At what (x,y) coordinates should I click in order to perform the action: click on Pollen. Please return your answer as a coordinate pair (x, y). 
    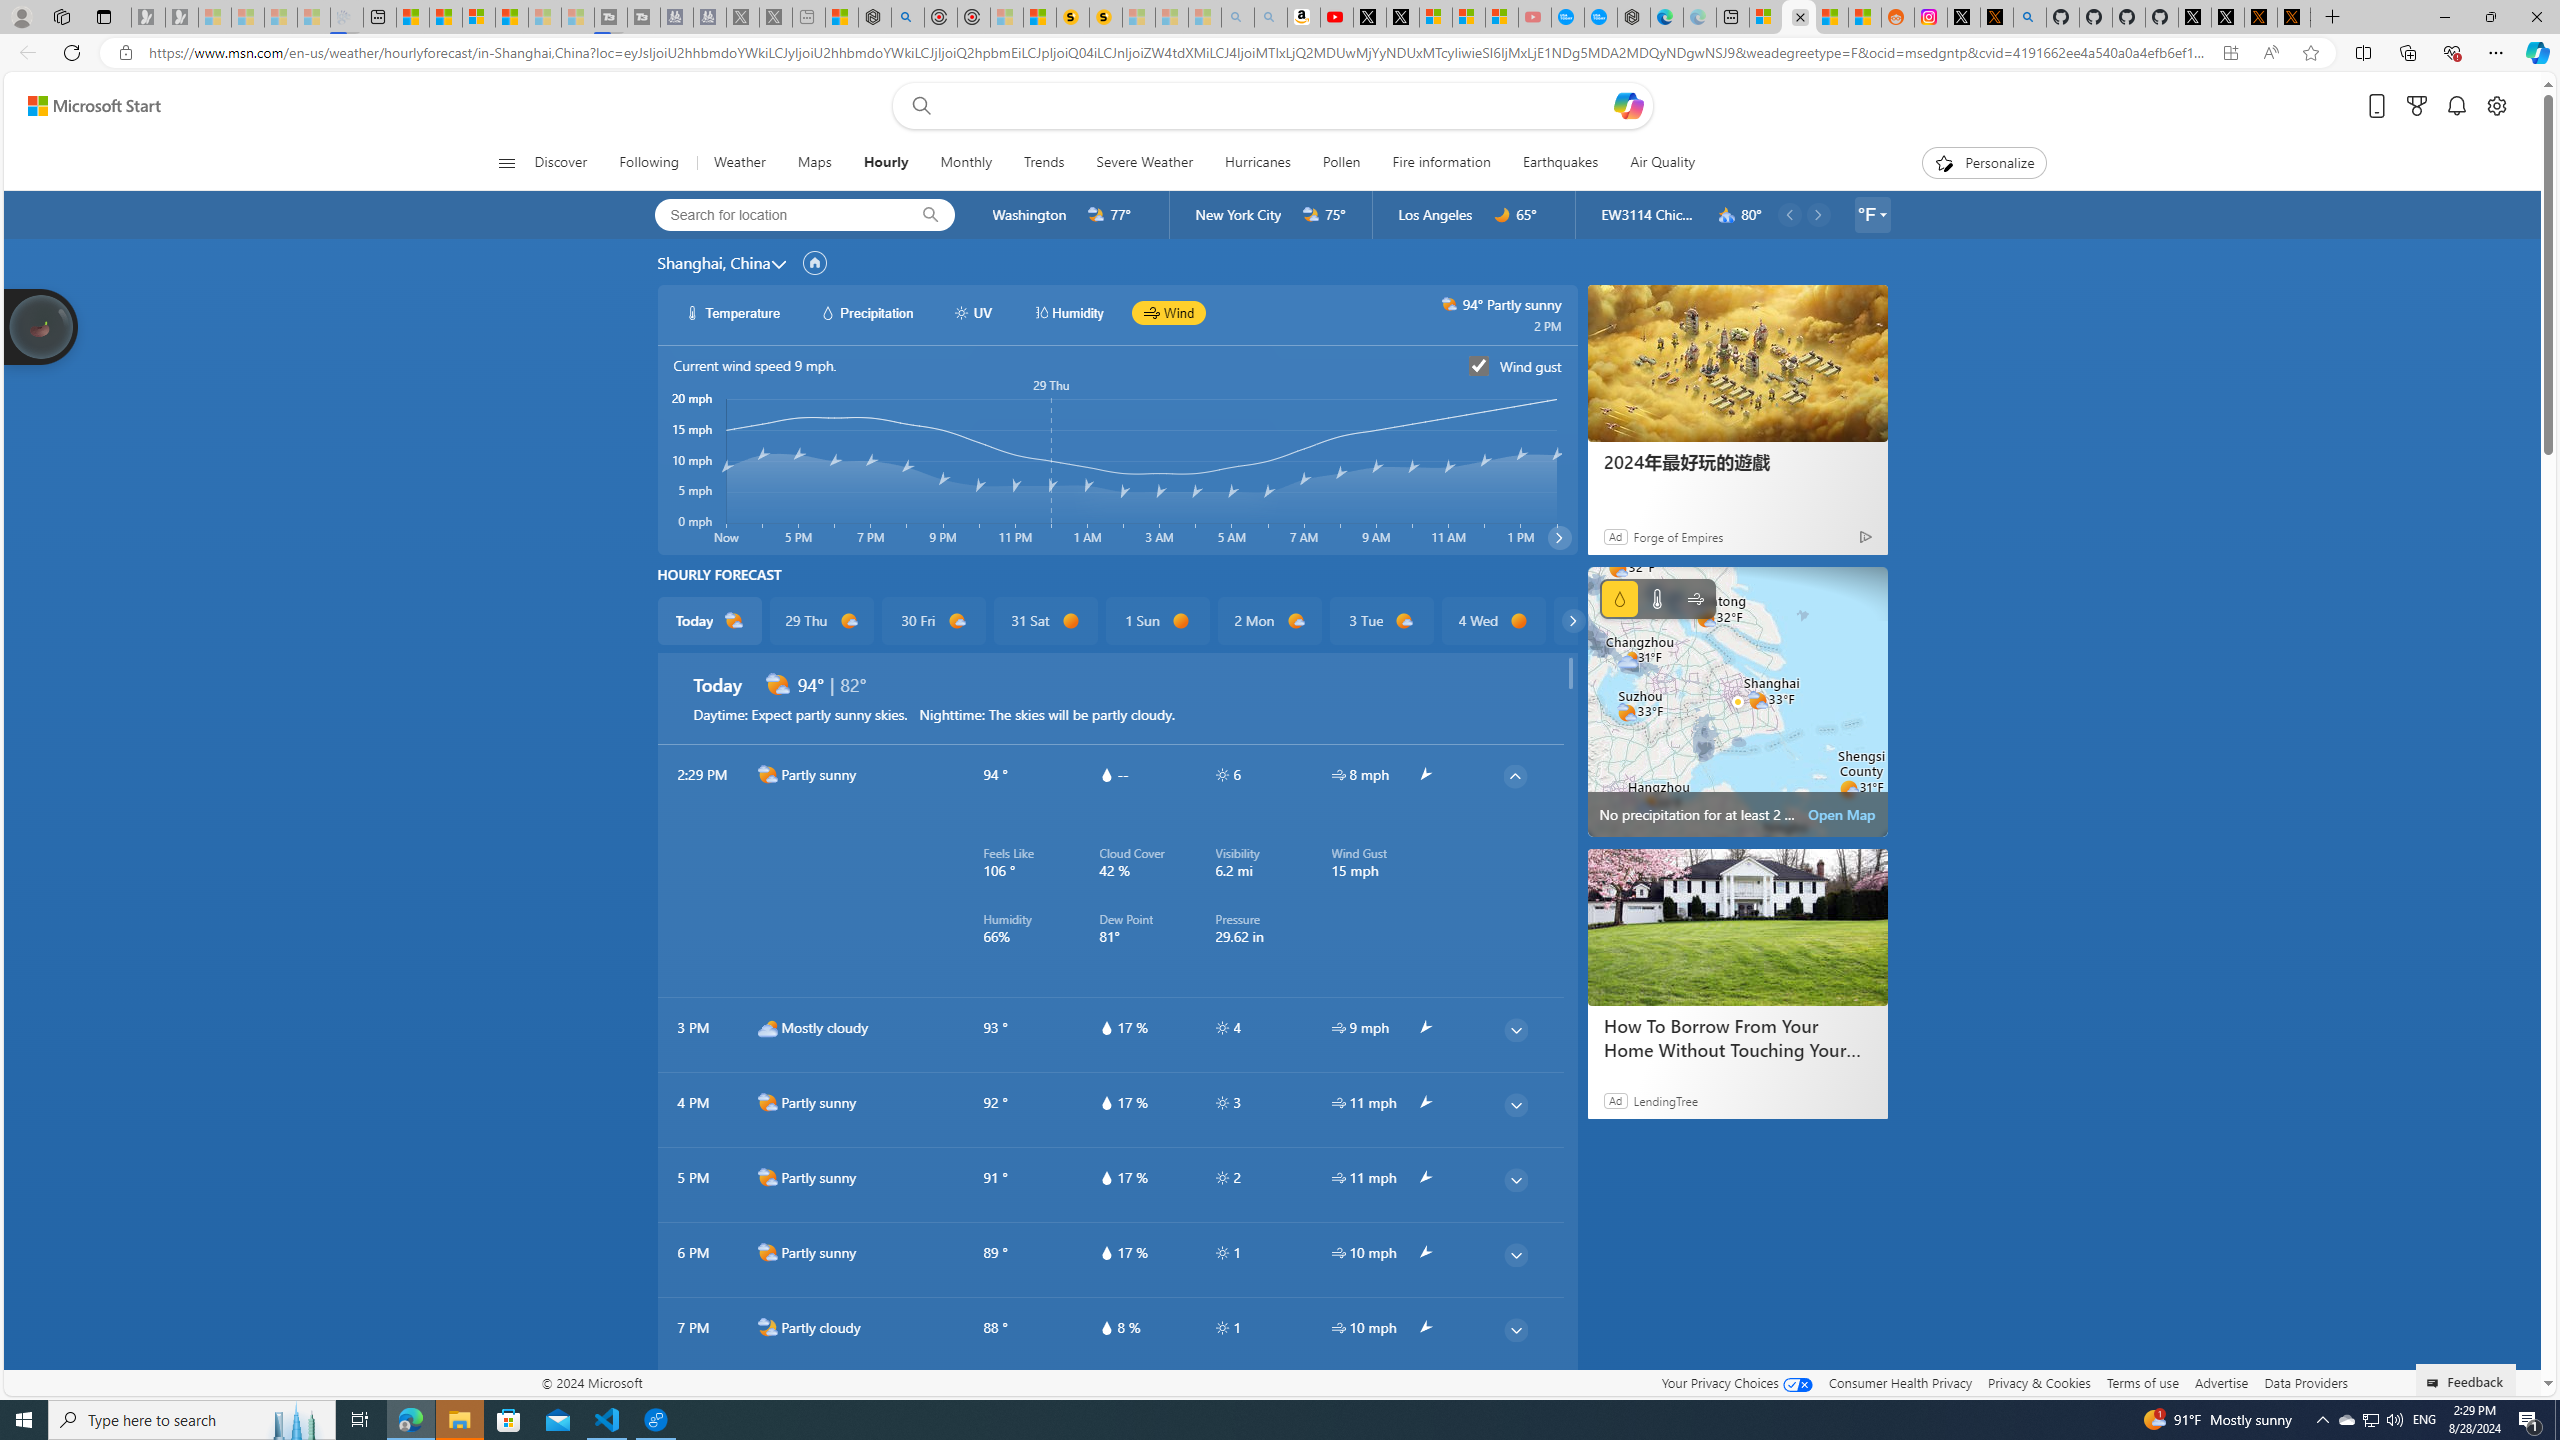
    Looking at the image, I should click on (1340, 163).